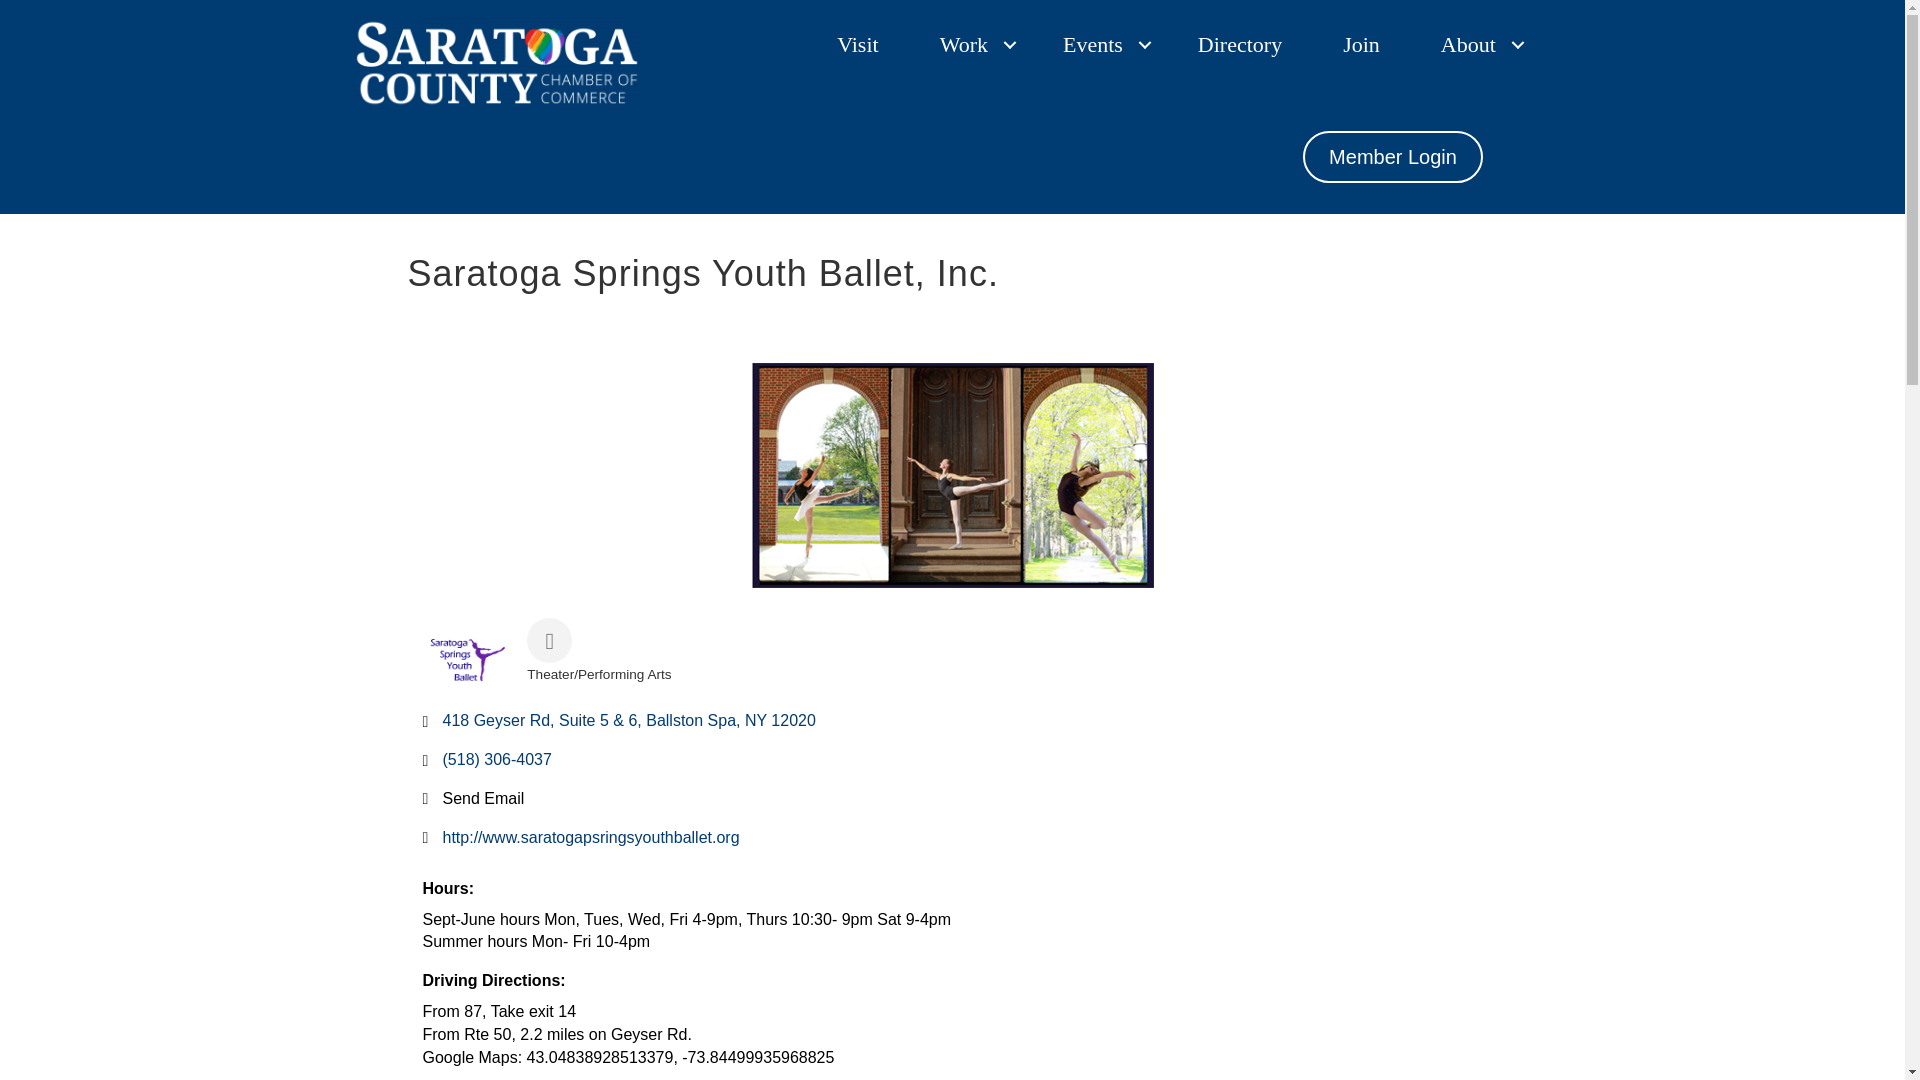  What do you see at coordinates (1392, 156) in the screenshot?
I see `Member Login` at bounding box center [1392, 156].